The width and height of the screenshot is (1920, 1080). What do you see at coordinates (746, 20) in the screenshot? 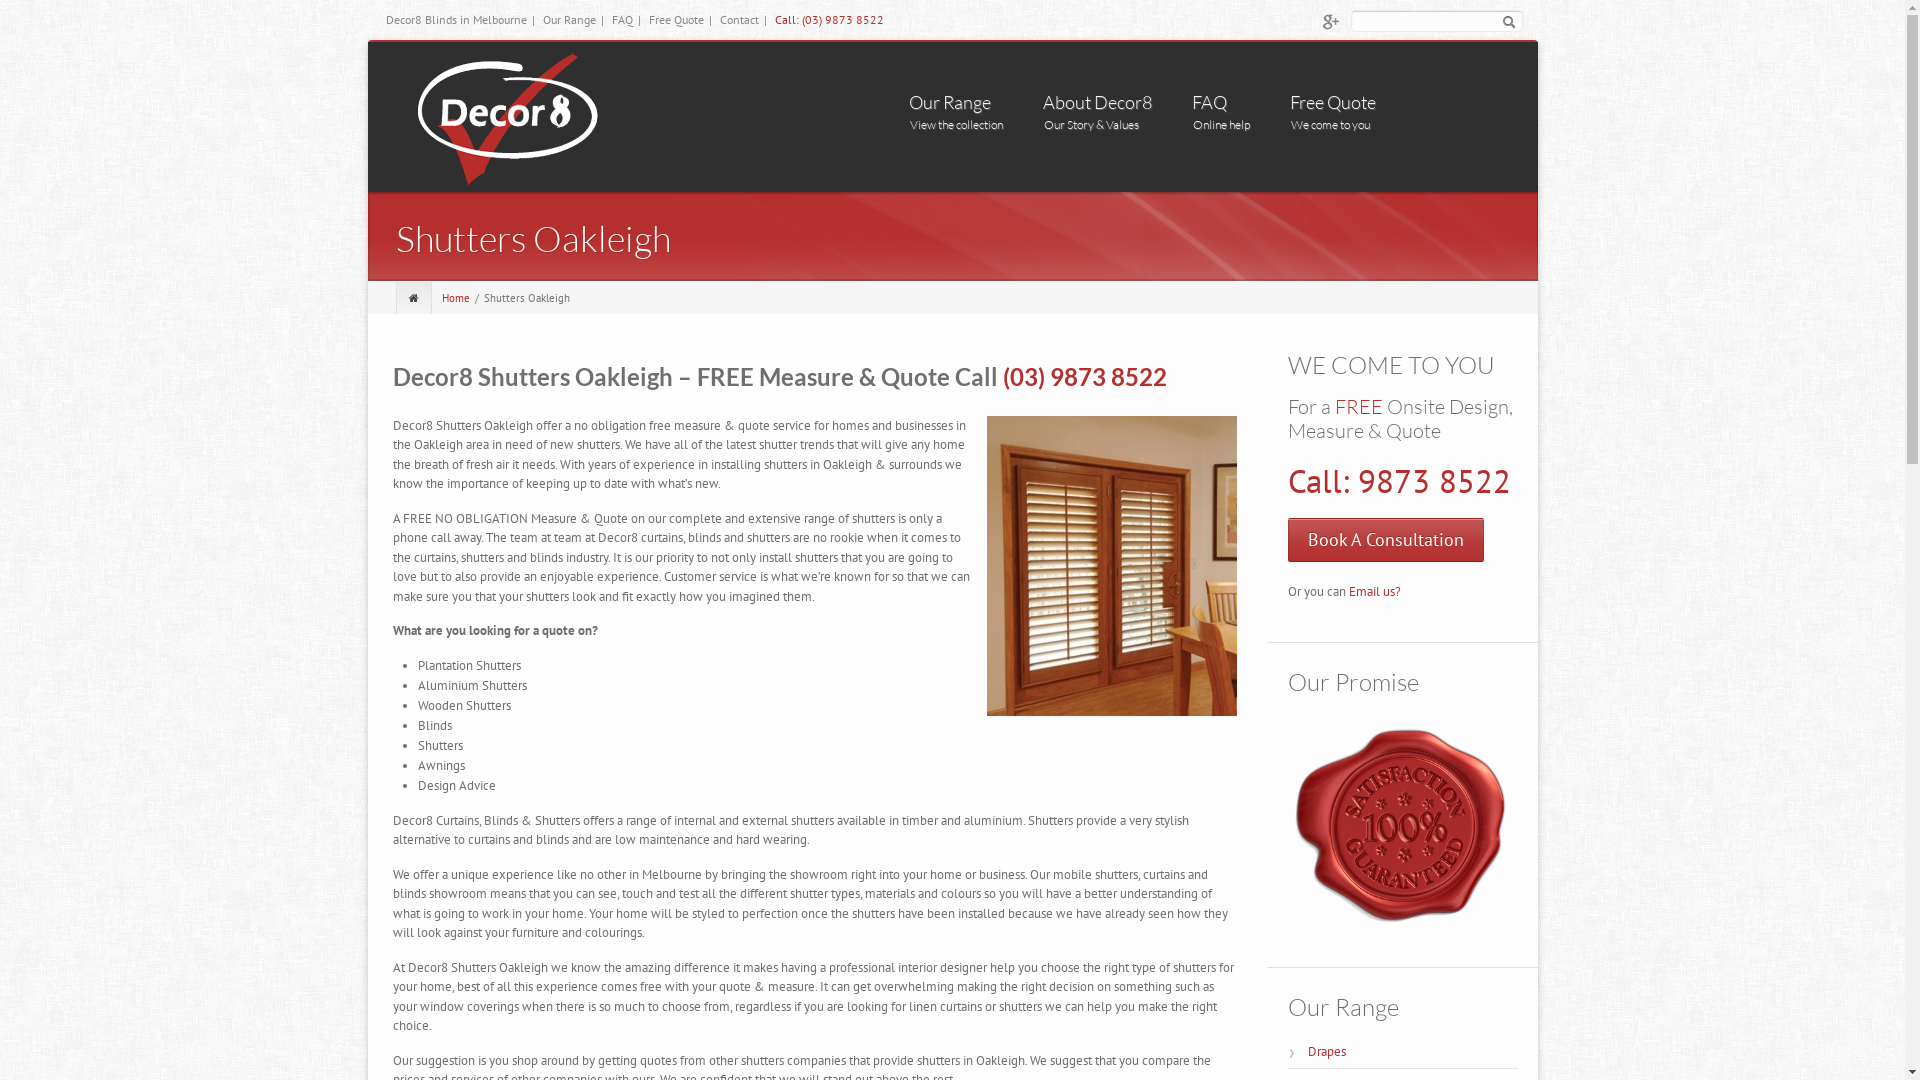
I see `Contact|` at bounding box center [746, 20].